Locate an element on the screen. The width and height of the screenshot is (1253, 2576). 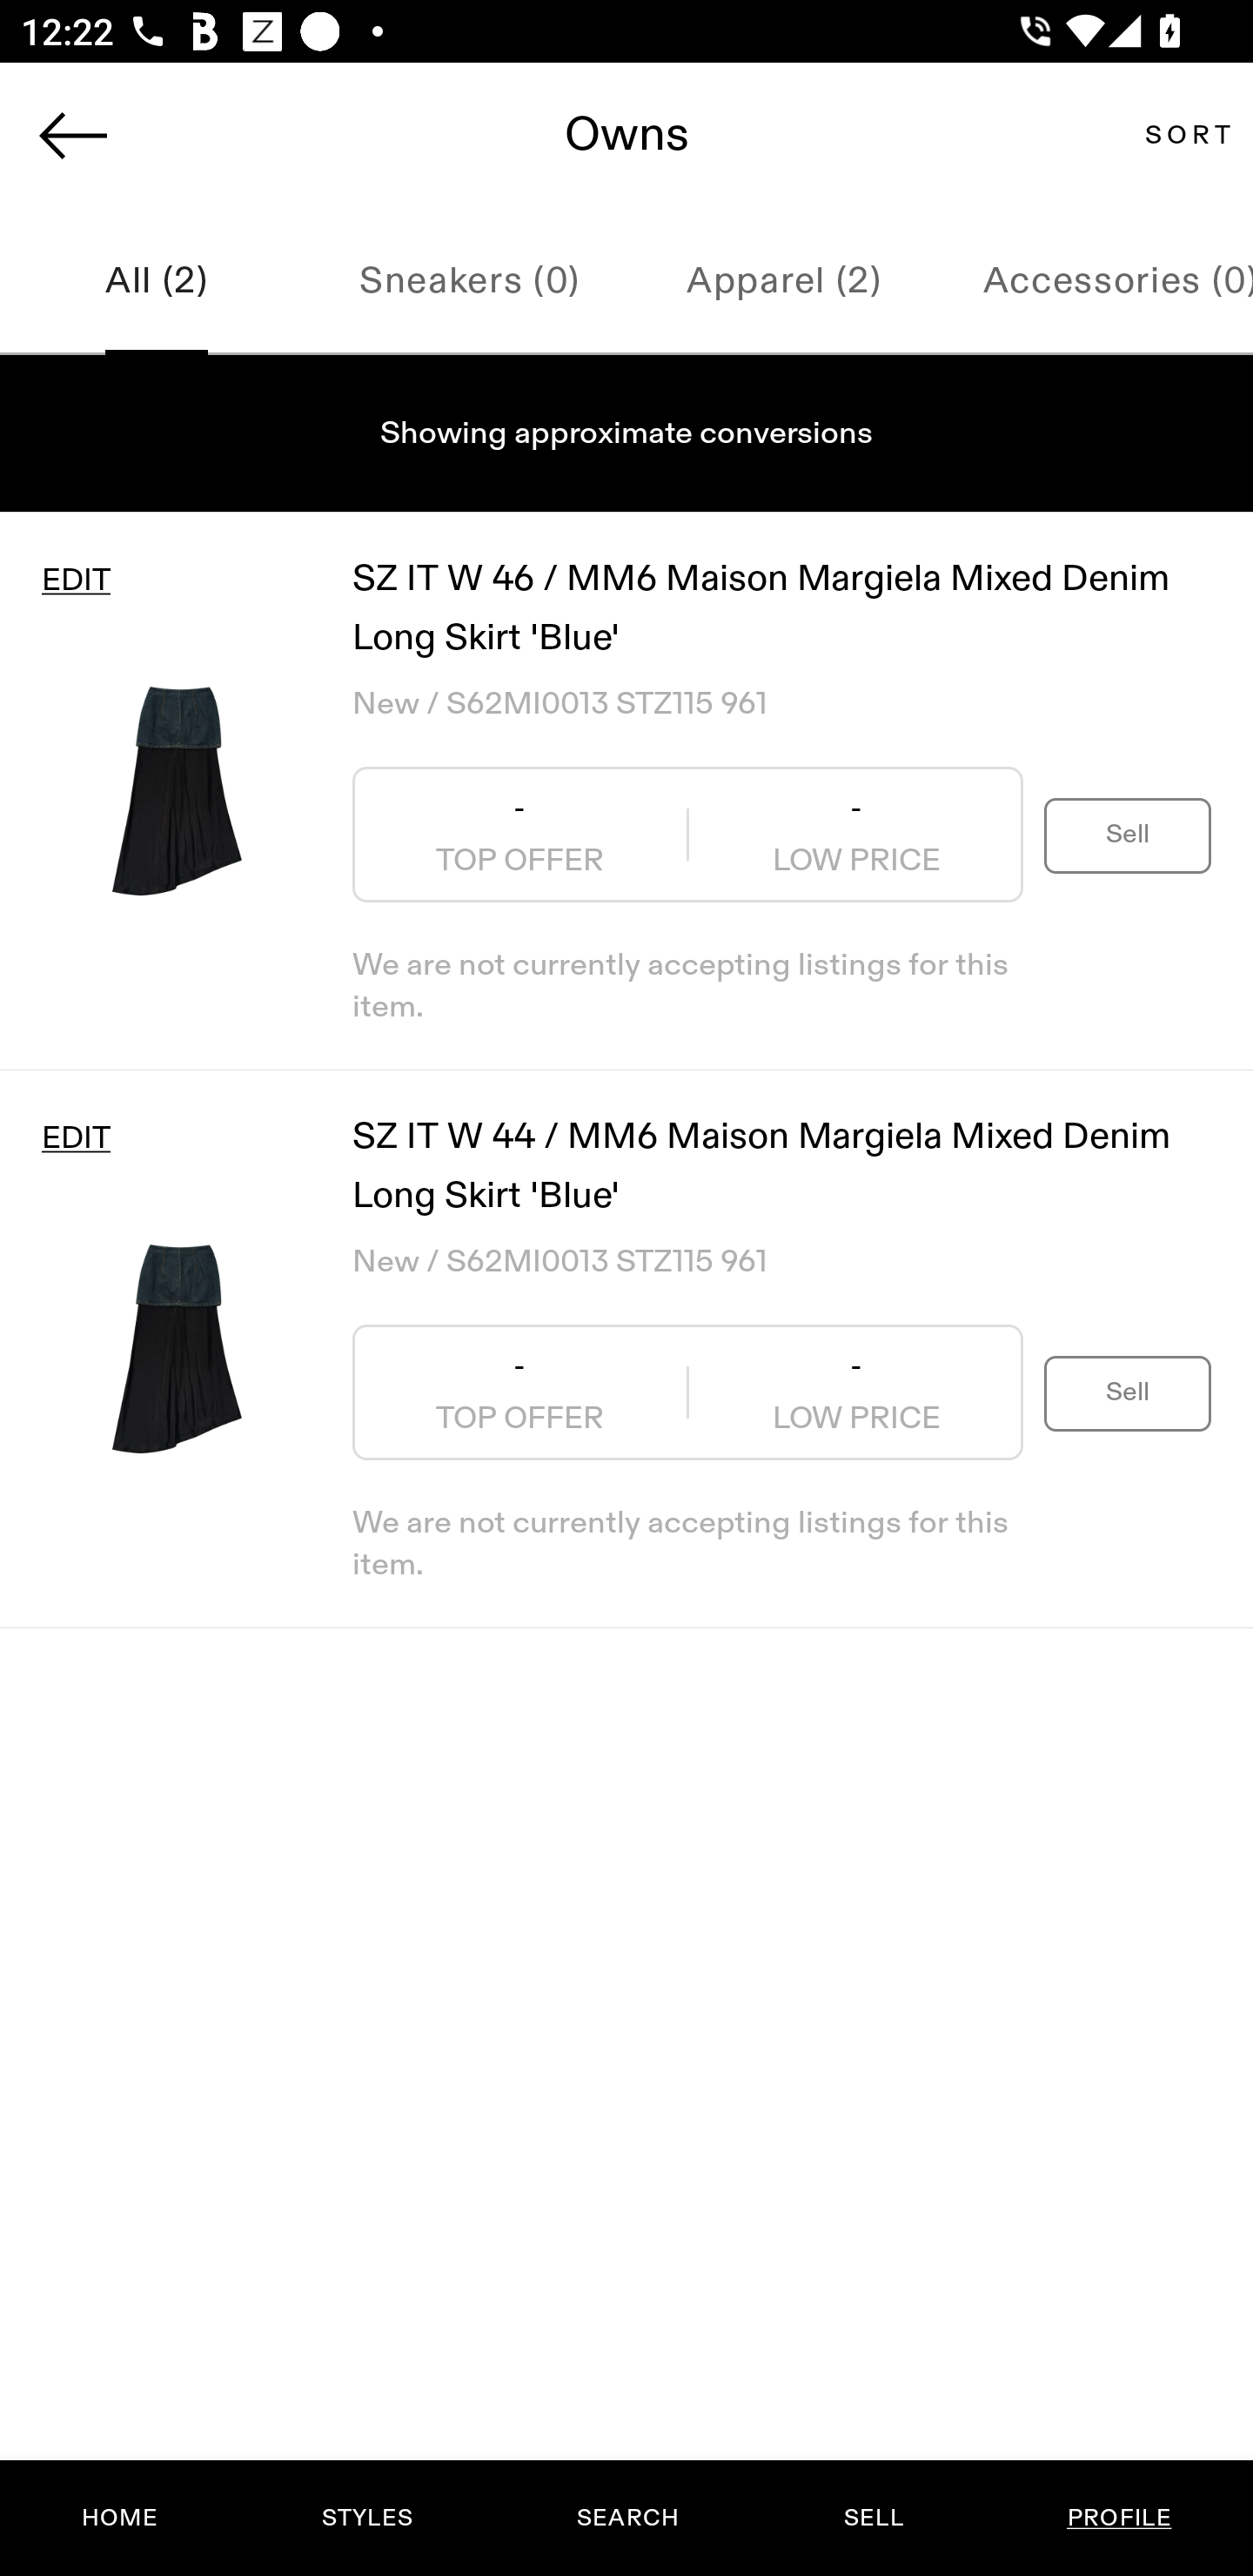
EDIT is located at coordinates (75, 580).